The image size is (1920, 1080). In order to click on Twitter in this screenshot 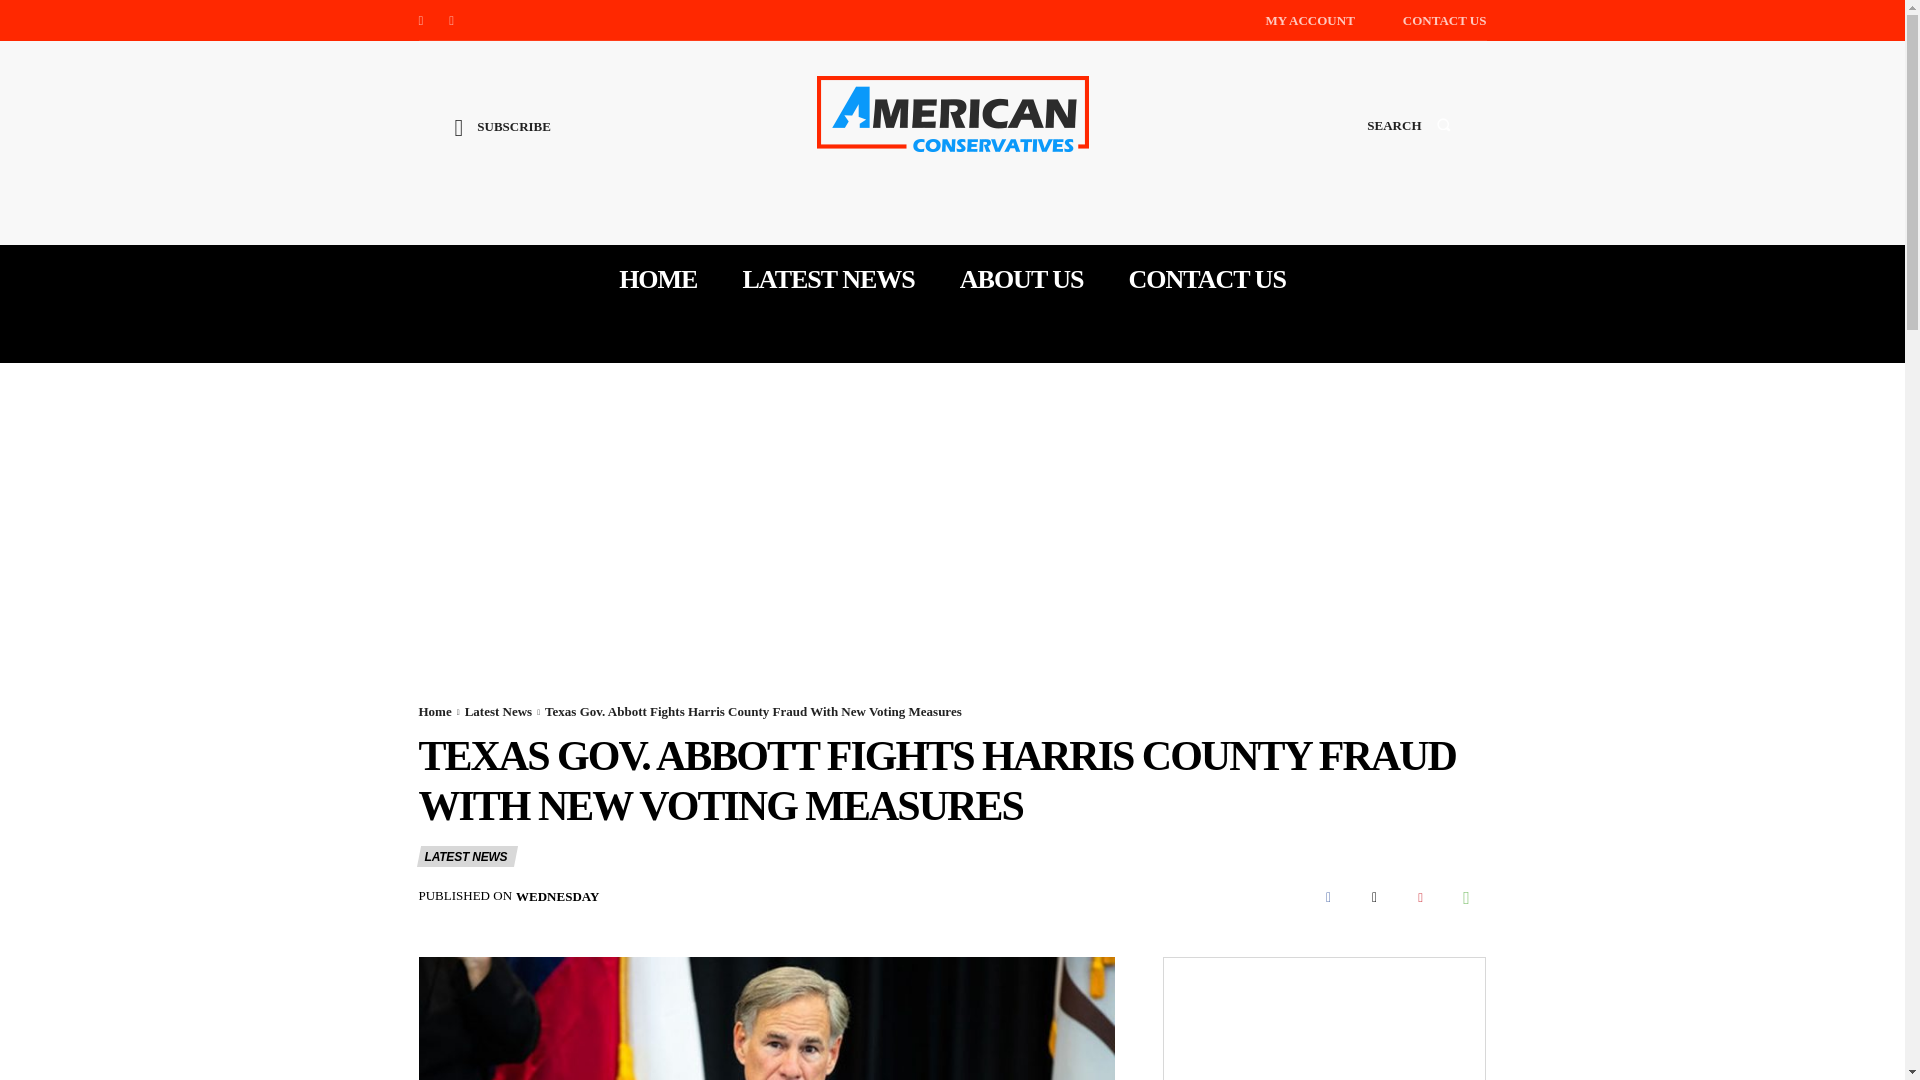, I will do `click(452, 20)`.